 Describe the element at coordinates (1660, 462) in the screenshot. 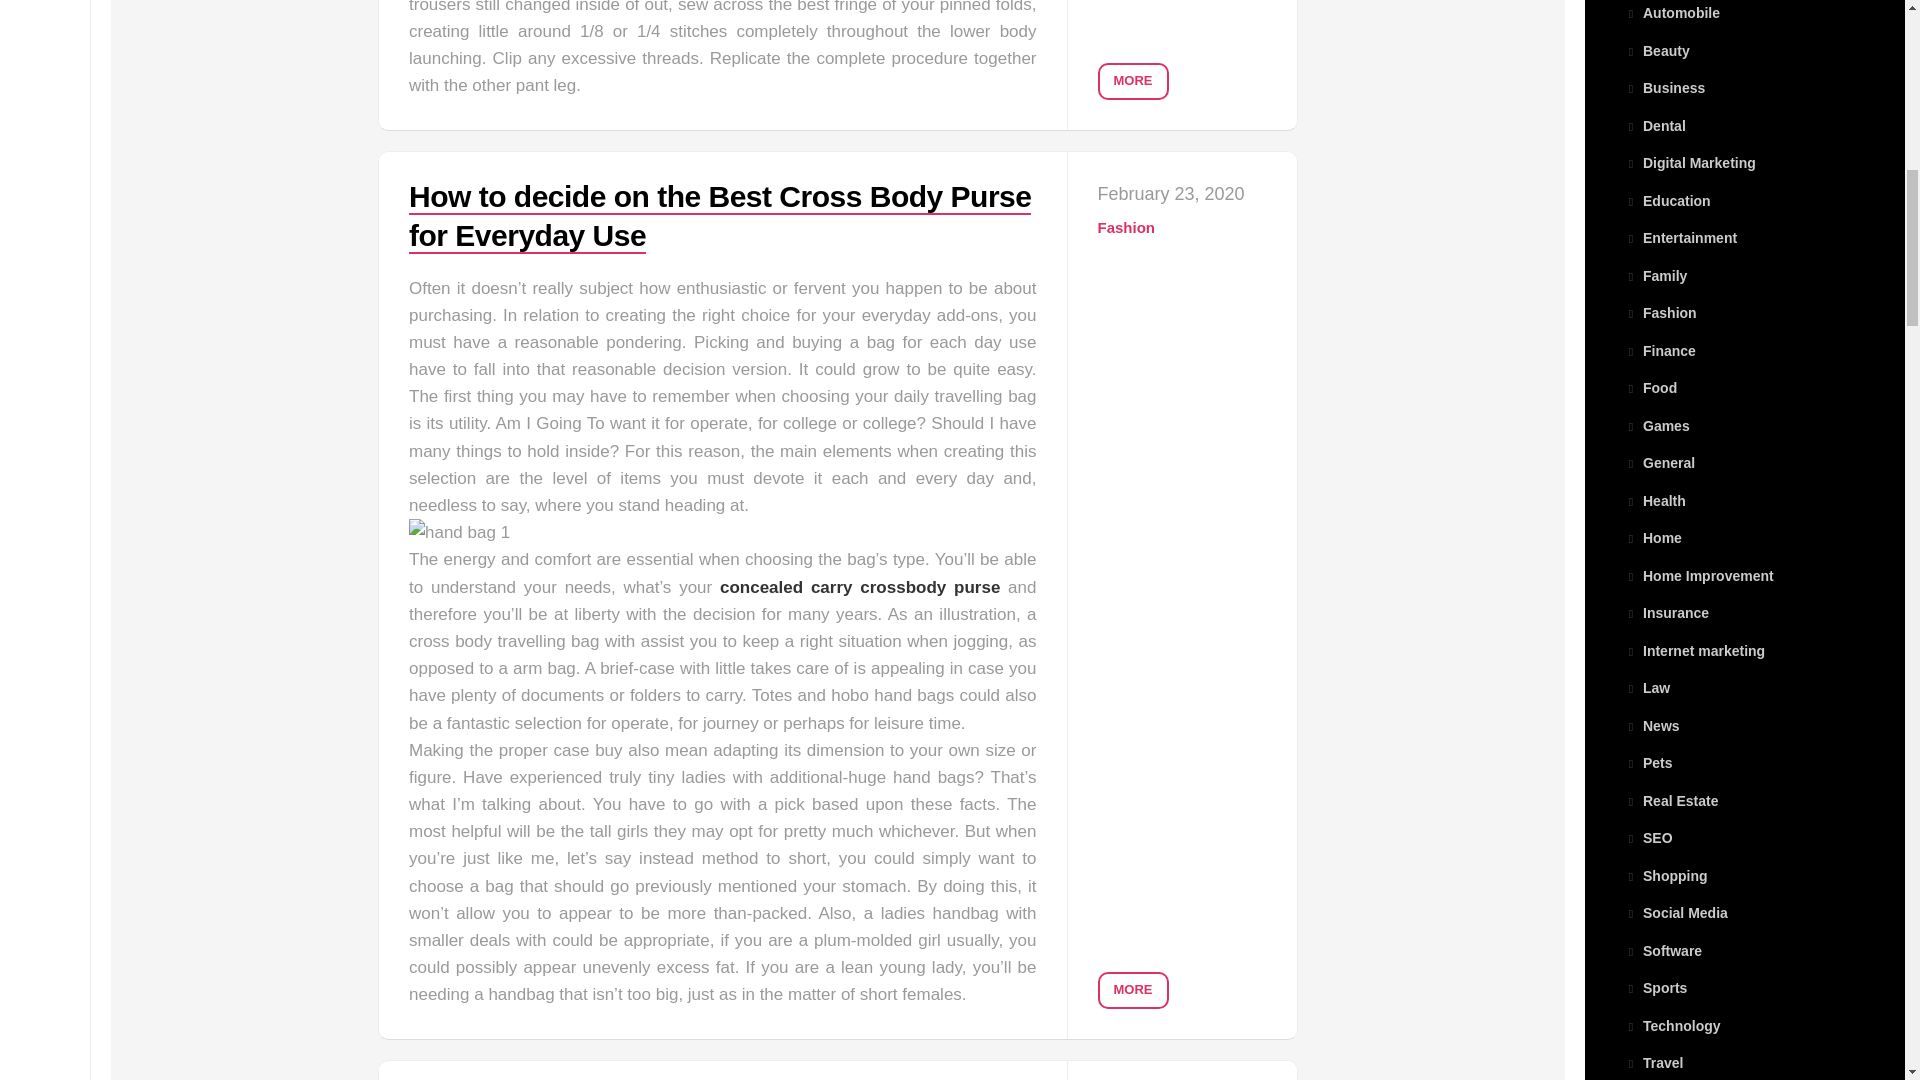

I see `General` at that location.